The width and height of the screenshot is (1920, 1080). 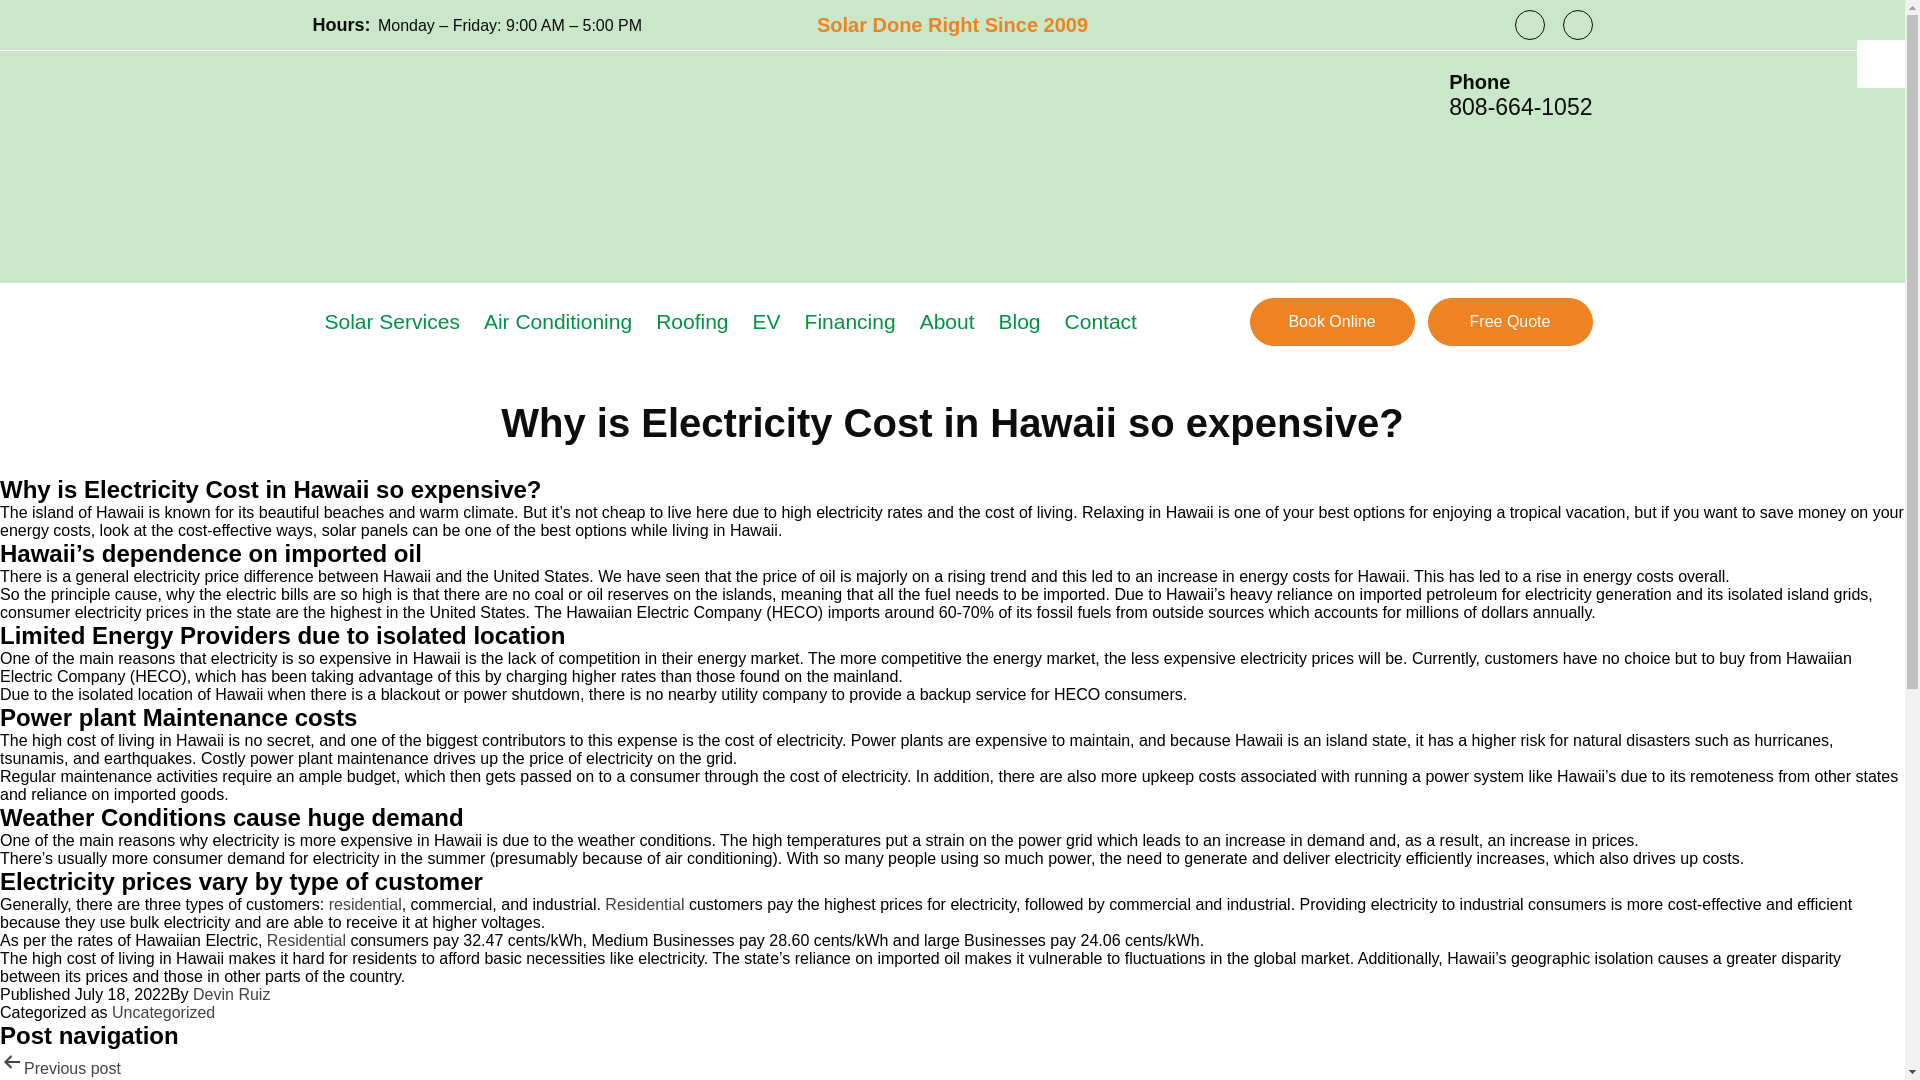 I want to click on solar pv hawaii, so click(x=644, y=904).